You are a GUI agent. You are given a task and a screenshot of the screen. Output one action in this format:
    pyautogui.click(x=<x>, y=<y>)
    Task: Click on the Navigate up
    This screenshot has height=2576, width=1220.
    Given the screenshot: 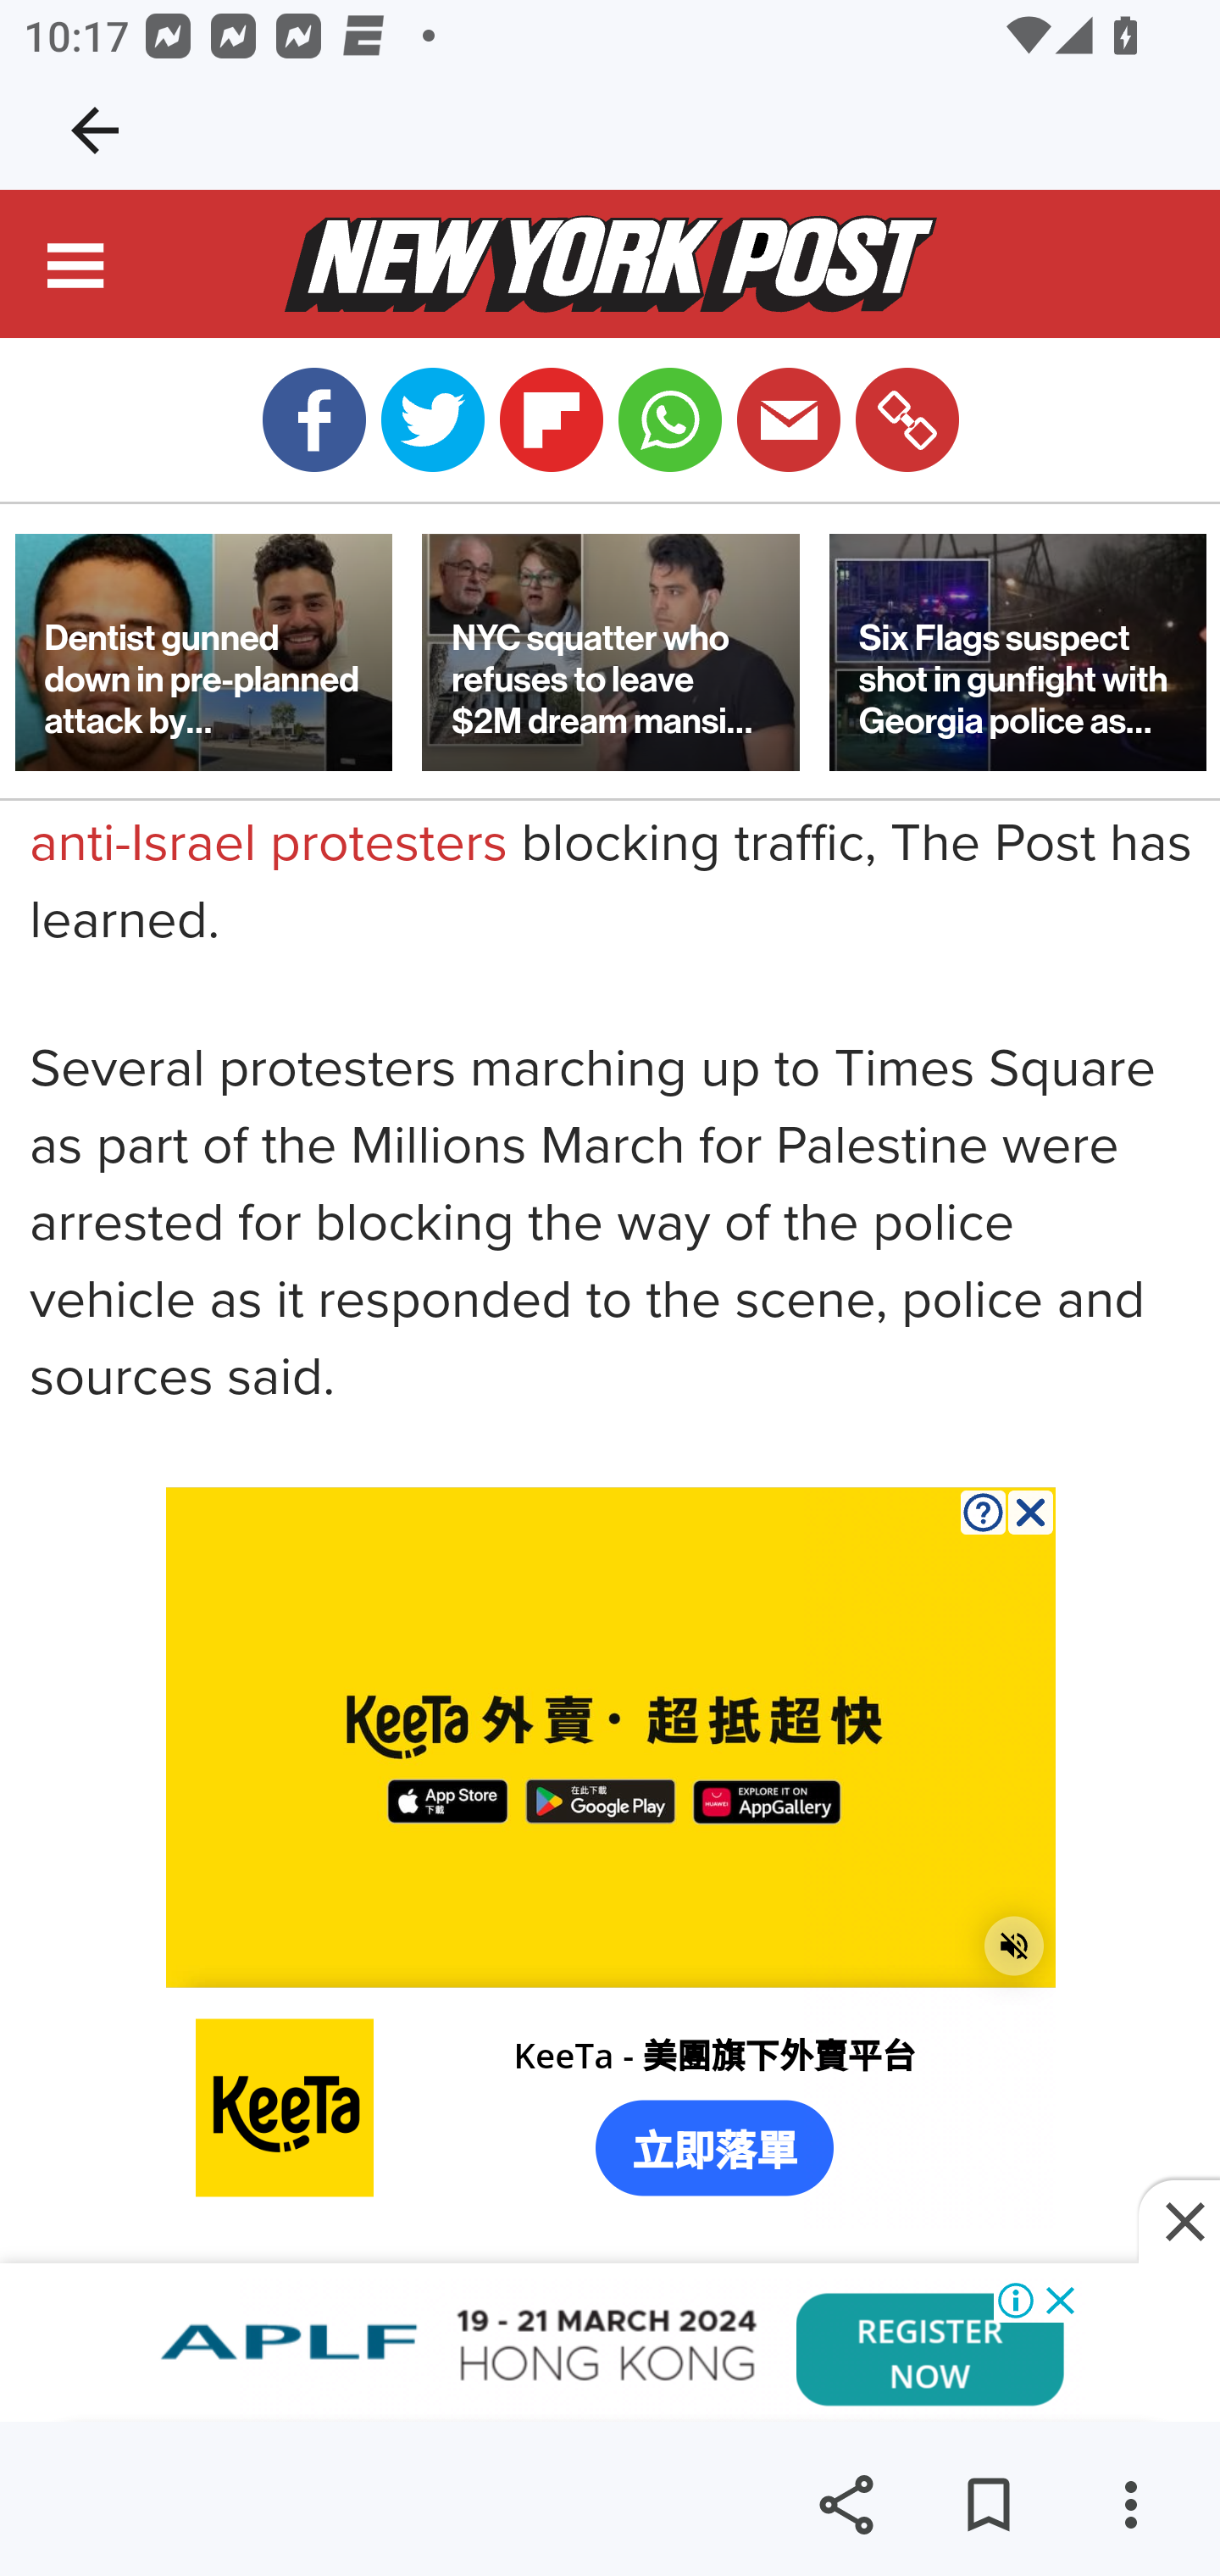 What is the action you would take?
    pyautogui.click(x=95, y=130)
    